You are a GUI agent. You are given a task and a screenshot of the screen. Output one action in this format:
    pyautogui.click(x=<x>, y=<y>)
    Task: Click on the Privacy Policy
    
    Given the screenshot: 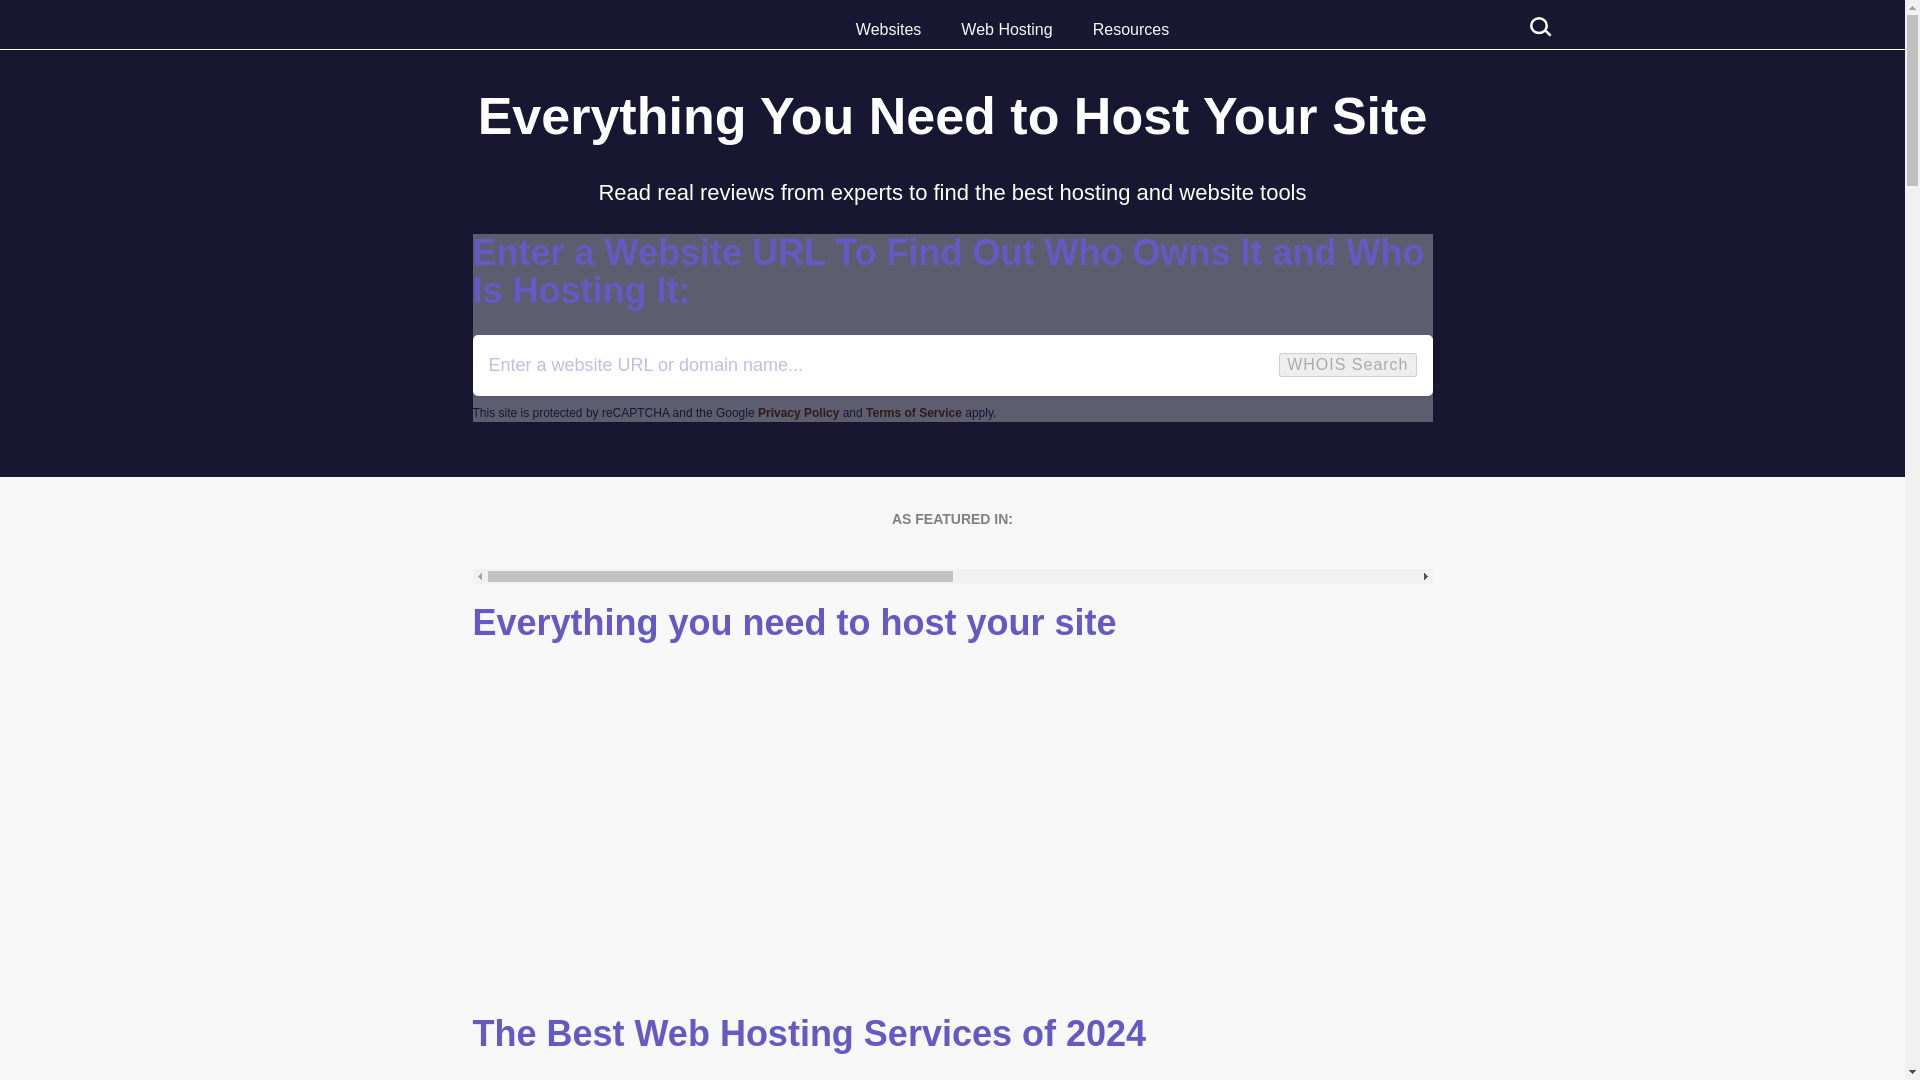 What is the action you would take?
    pyautogui.click(x=798, y=413)
    